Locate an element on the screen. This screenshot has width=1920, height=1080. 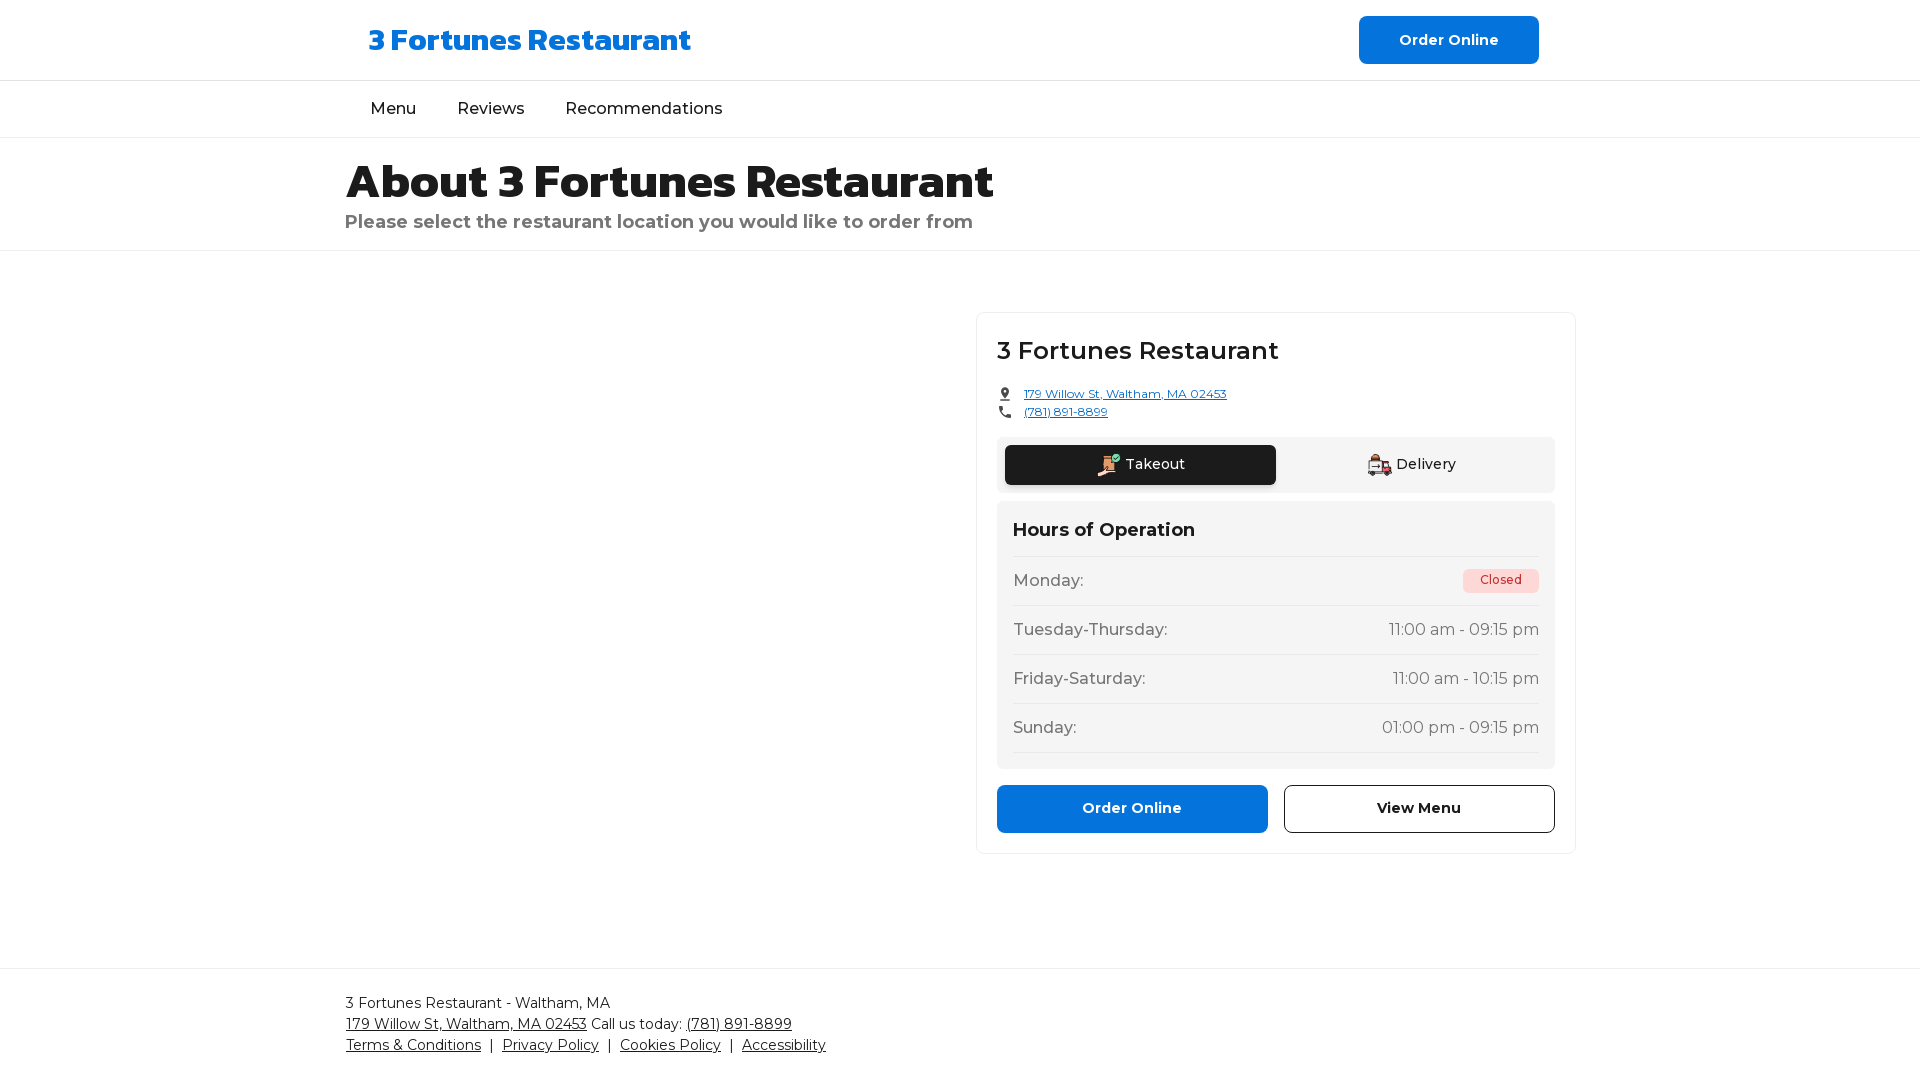
179 Willow St, Waltham, MA 02453 is located at coordinates (1126, 394).